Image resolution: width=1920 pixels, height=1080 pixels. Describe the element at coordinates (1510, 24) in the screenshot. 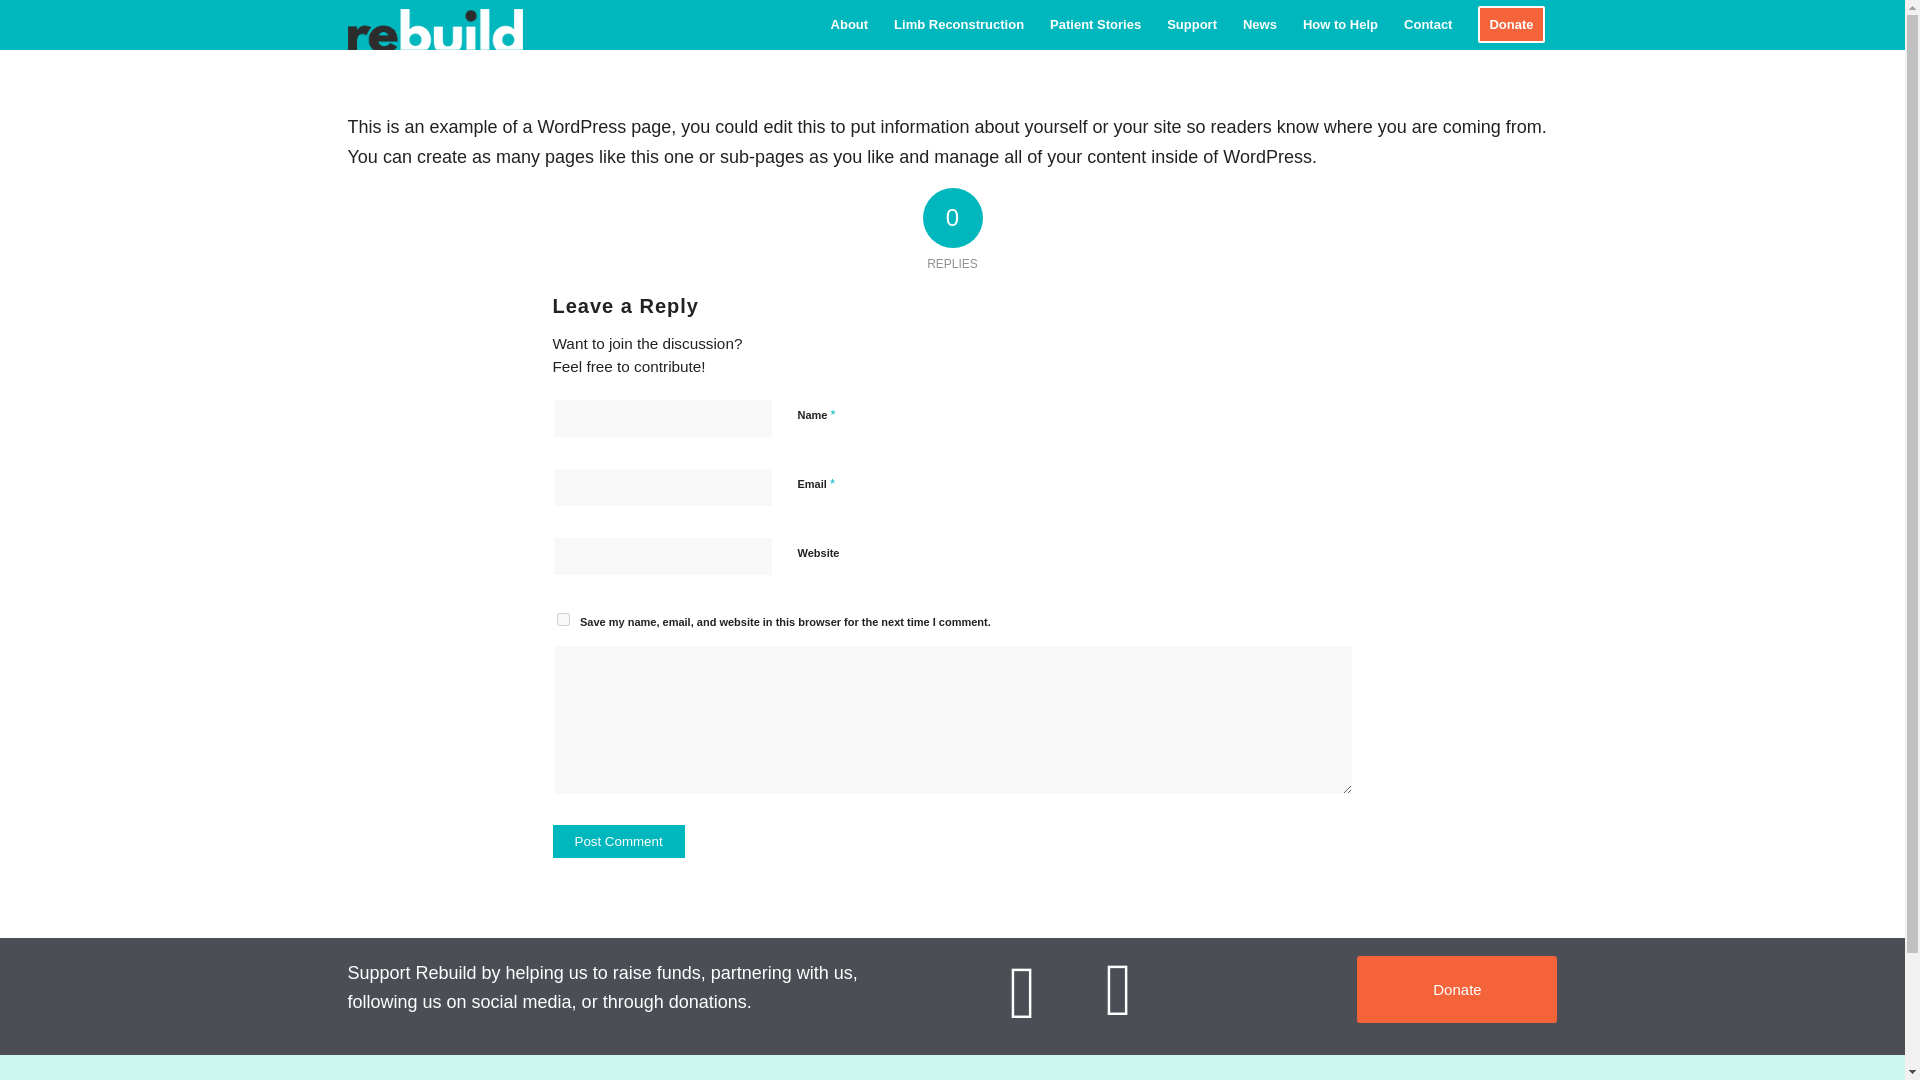

I see `Donate` at that location.